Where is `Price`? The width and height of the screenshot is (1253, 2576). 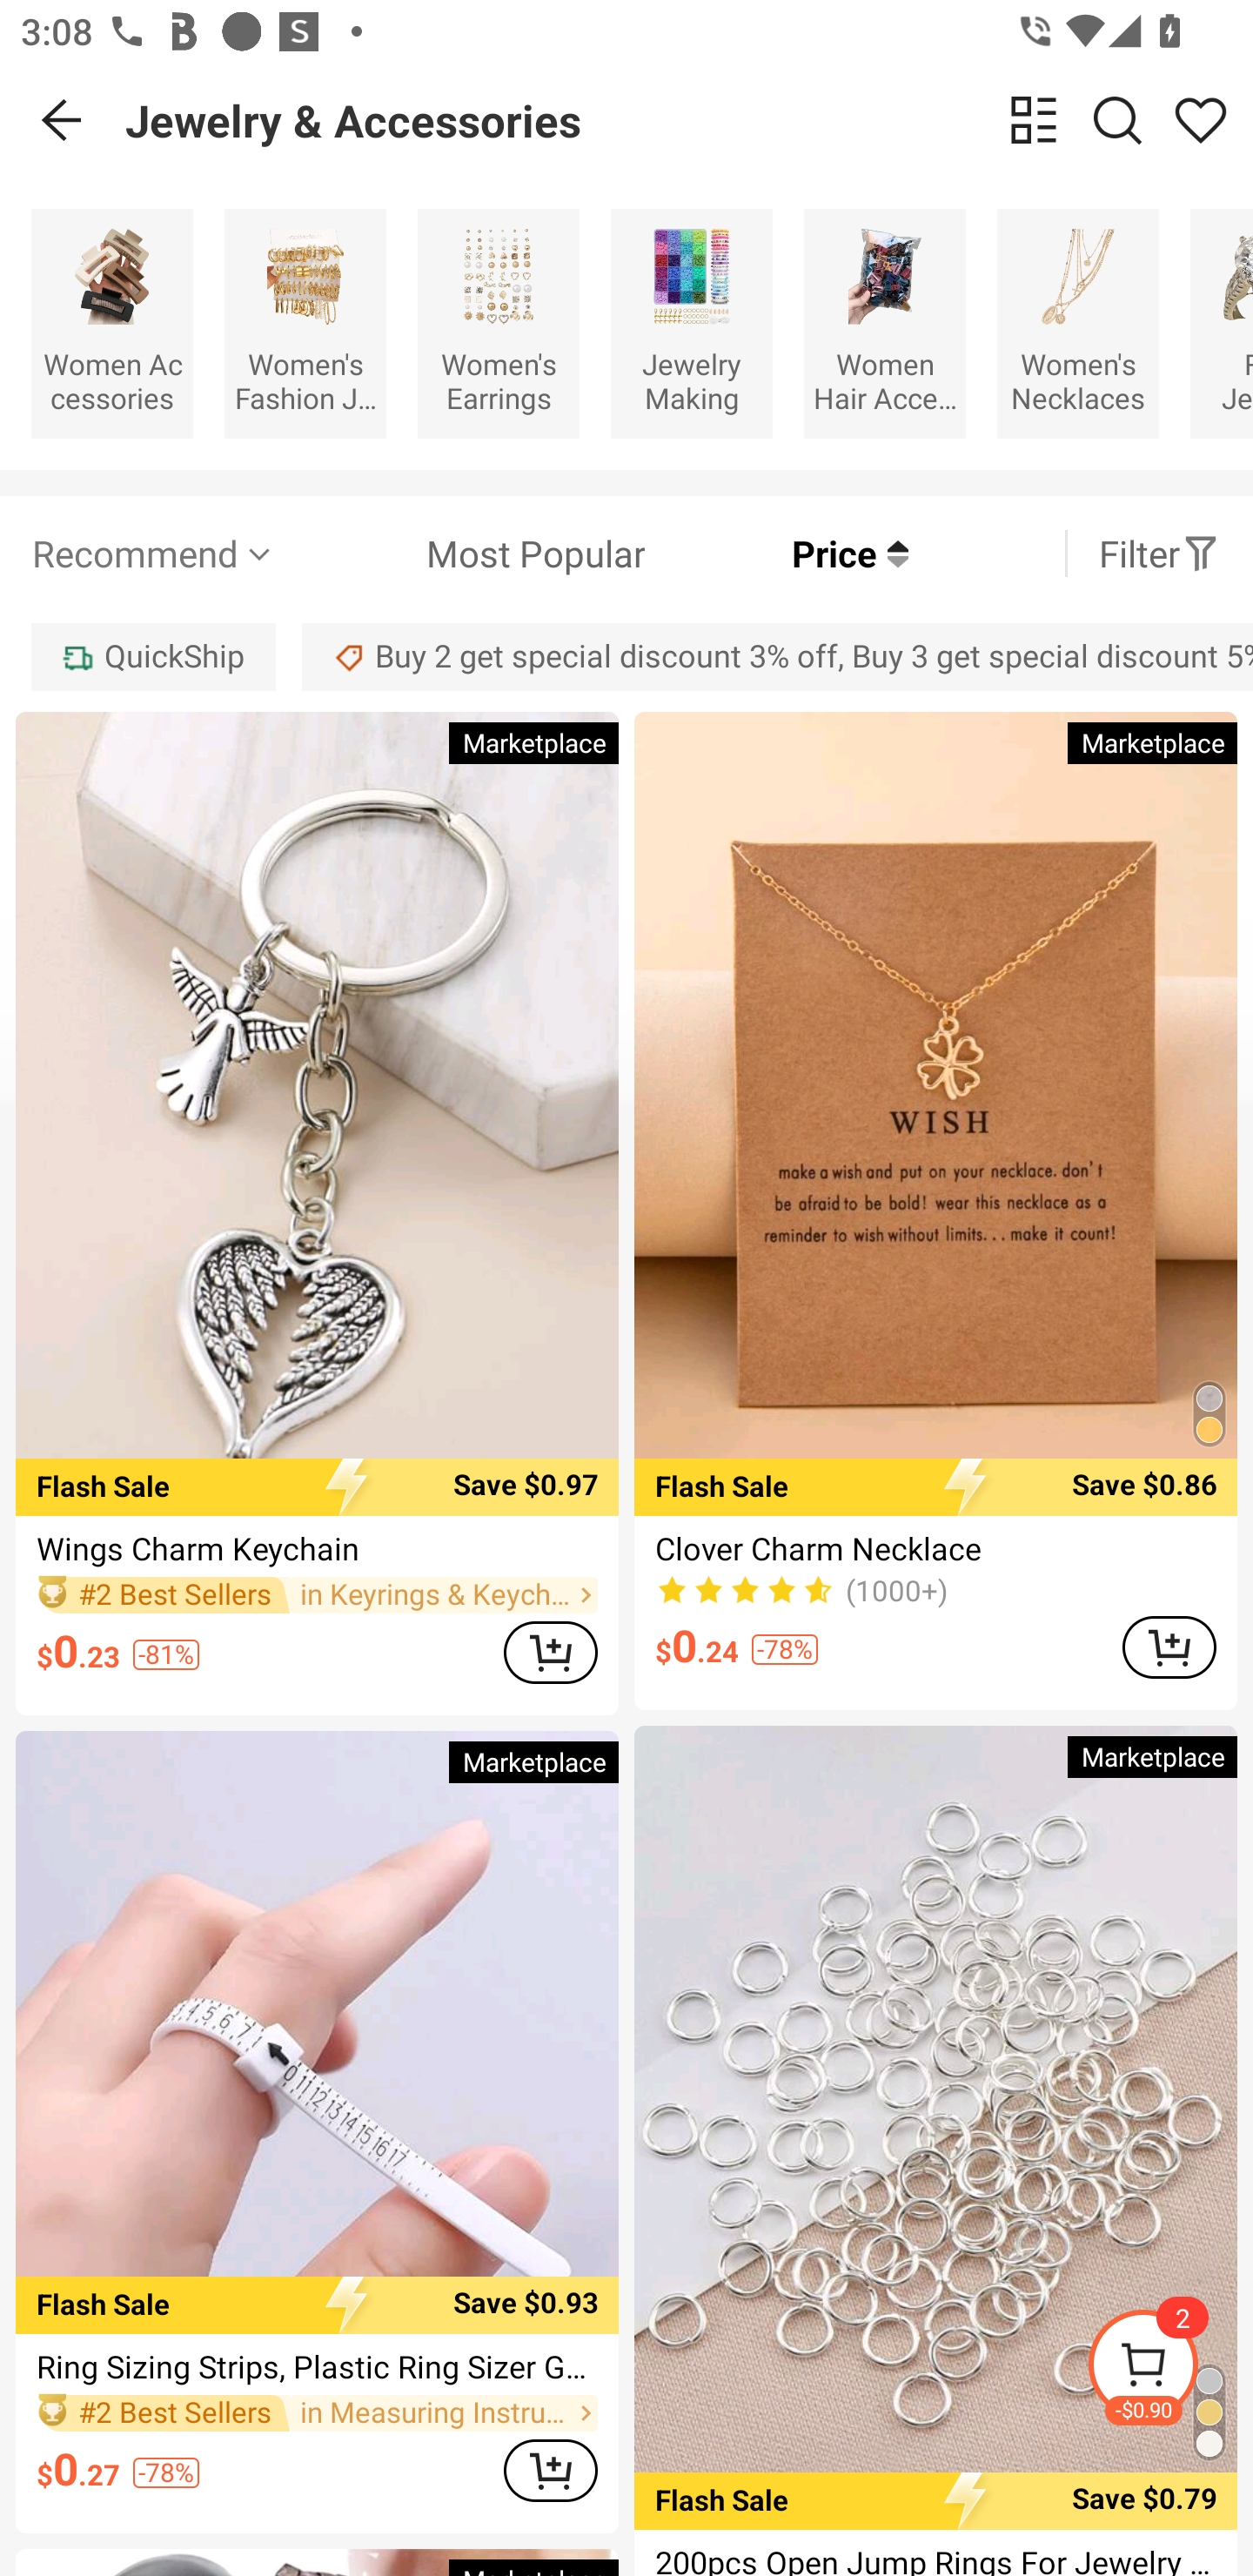 Price is located at coordinates (776, 553).